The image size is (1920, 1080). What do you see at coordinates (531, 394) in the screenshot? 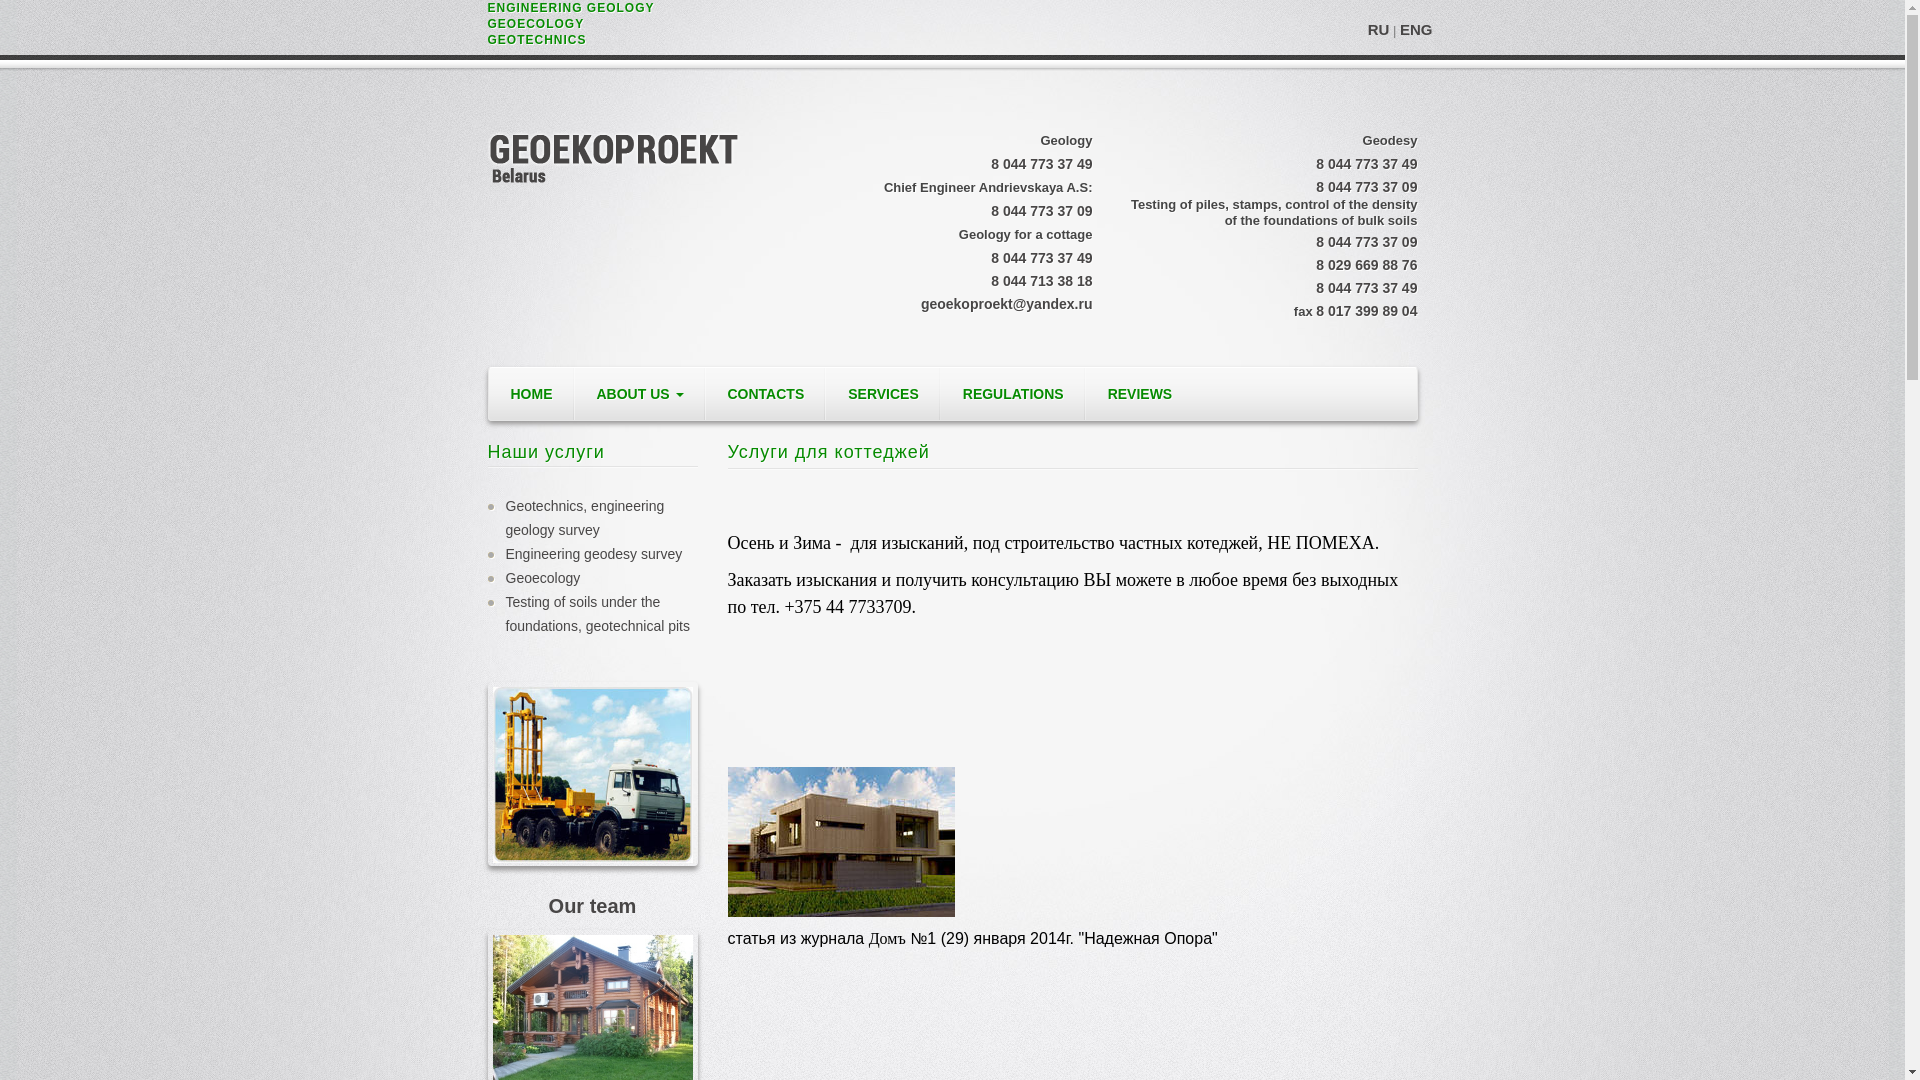
I see `HOME` at bounding box center [531, 394].